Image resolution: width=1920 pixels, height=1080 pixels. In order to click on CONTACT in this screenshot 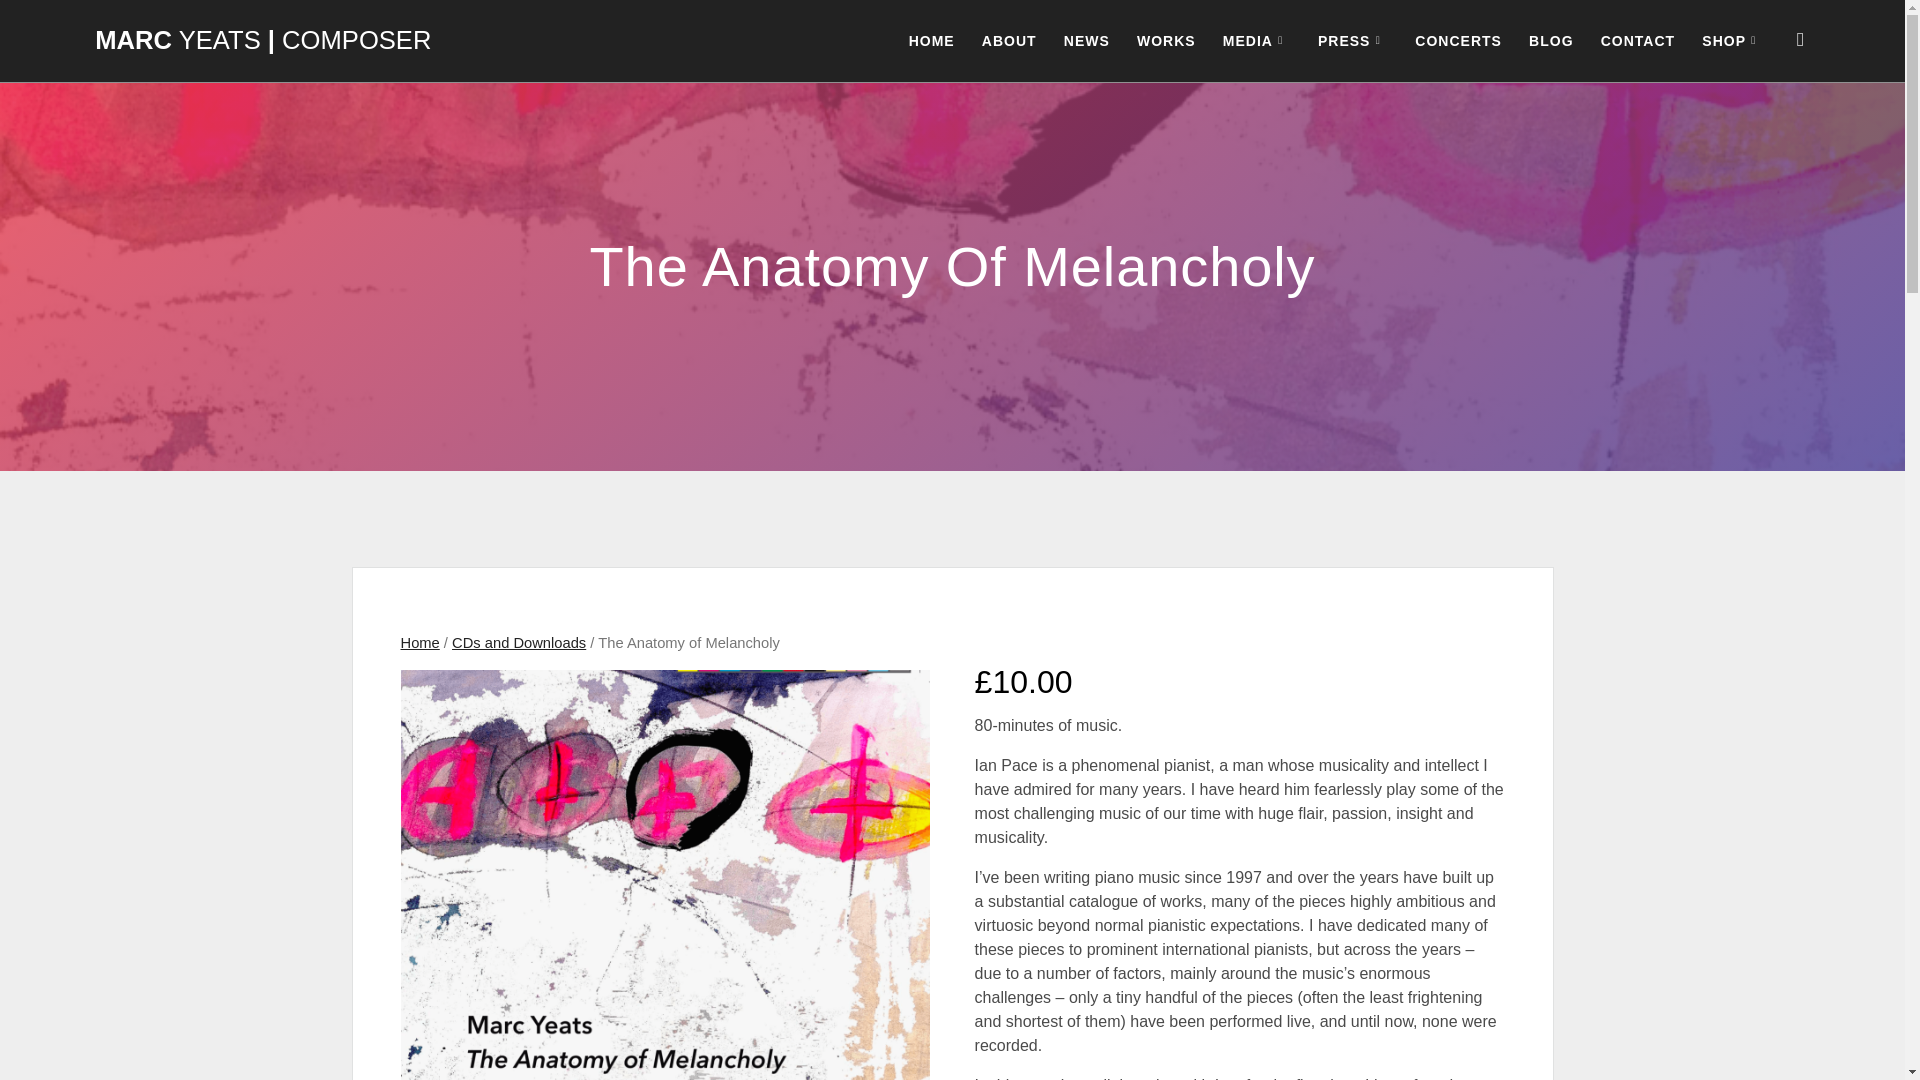, I will do `click(1638, 40)`.